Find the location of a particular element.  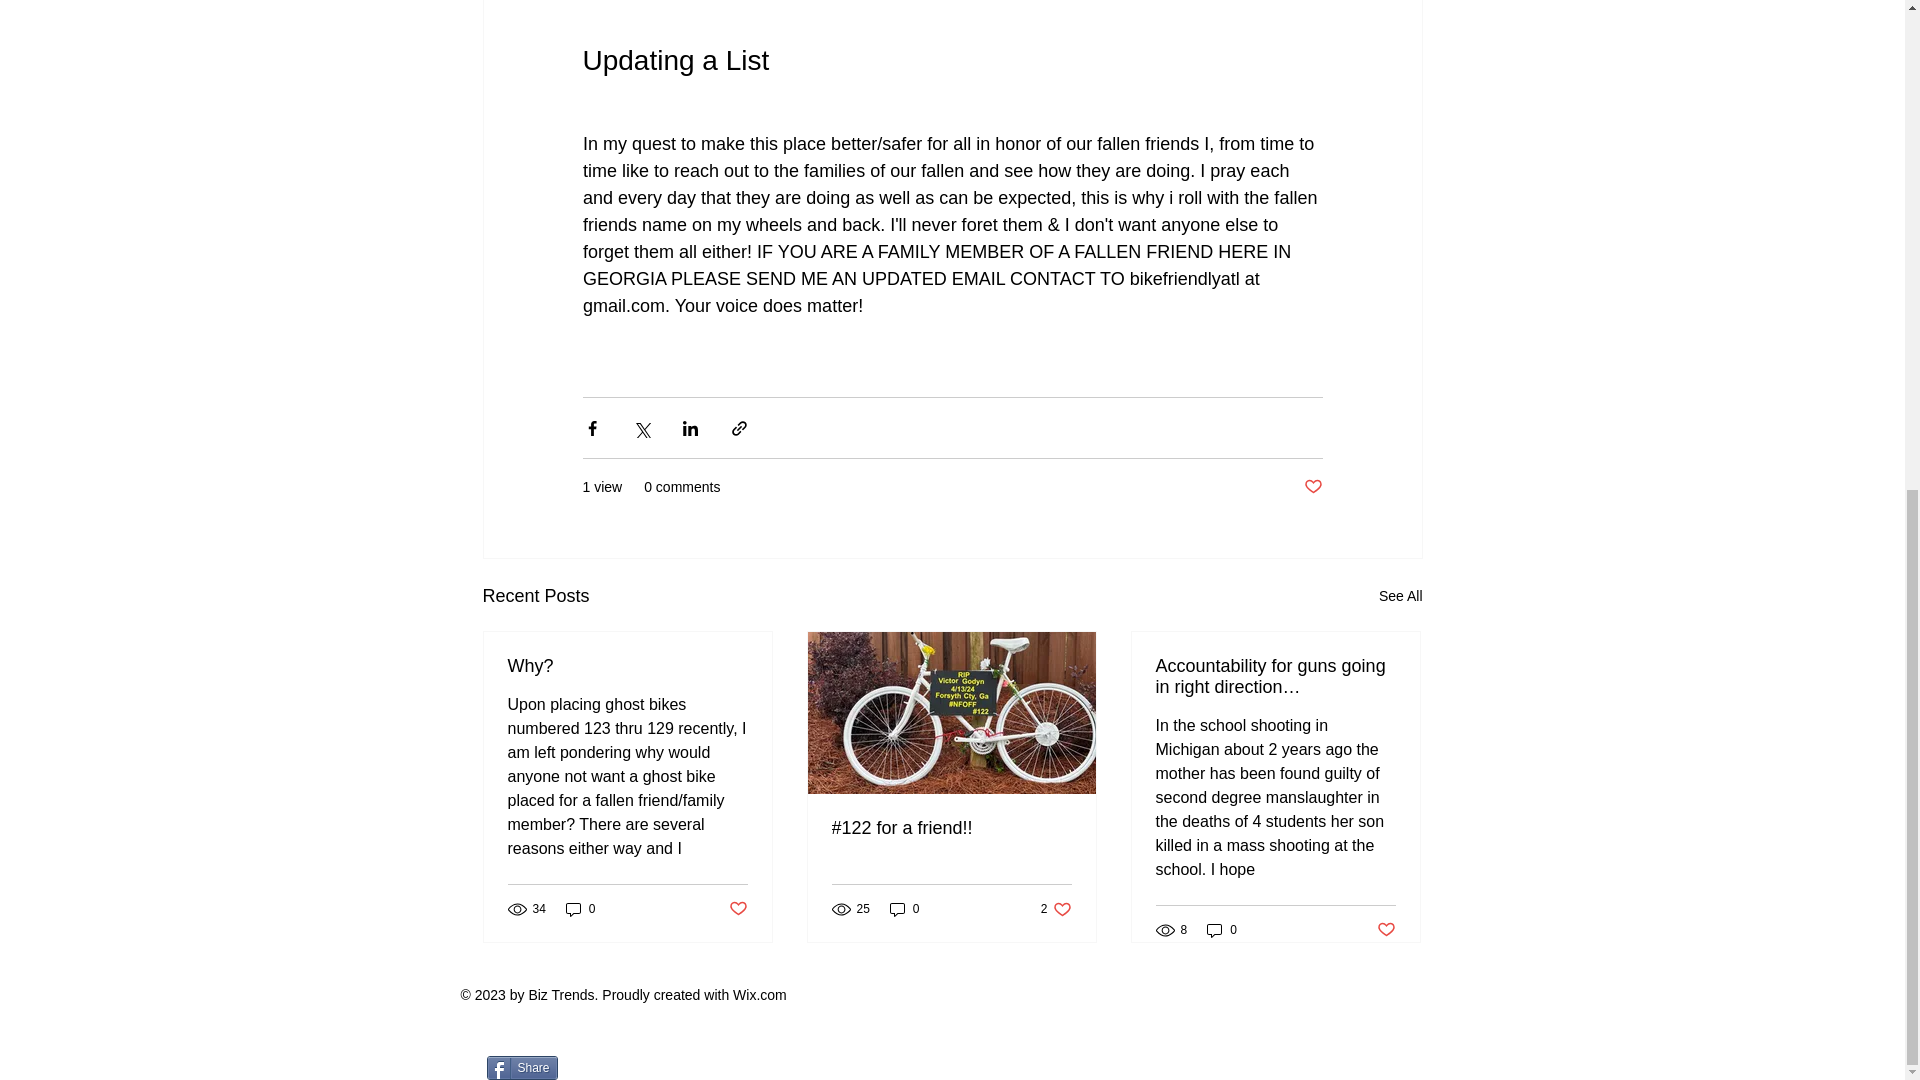

Why? is located at coordinates (904, 908).